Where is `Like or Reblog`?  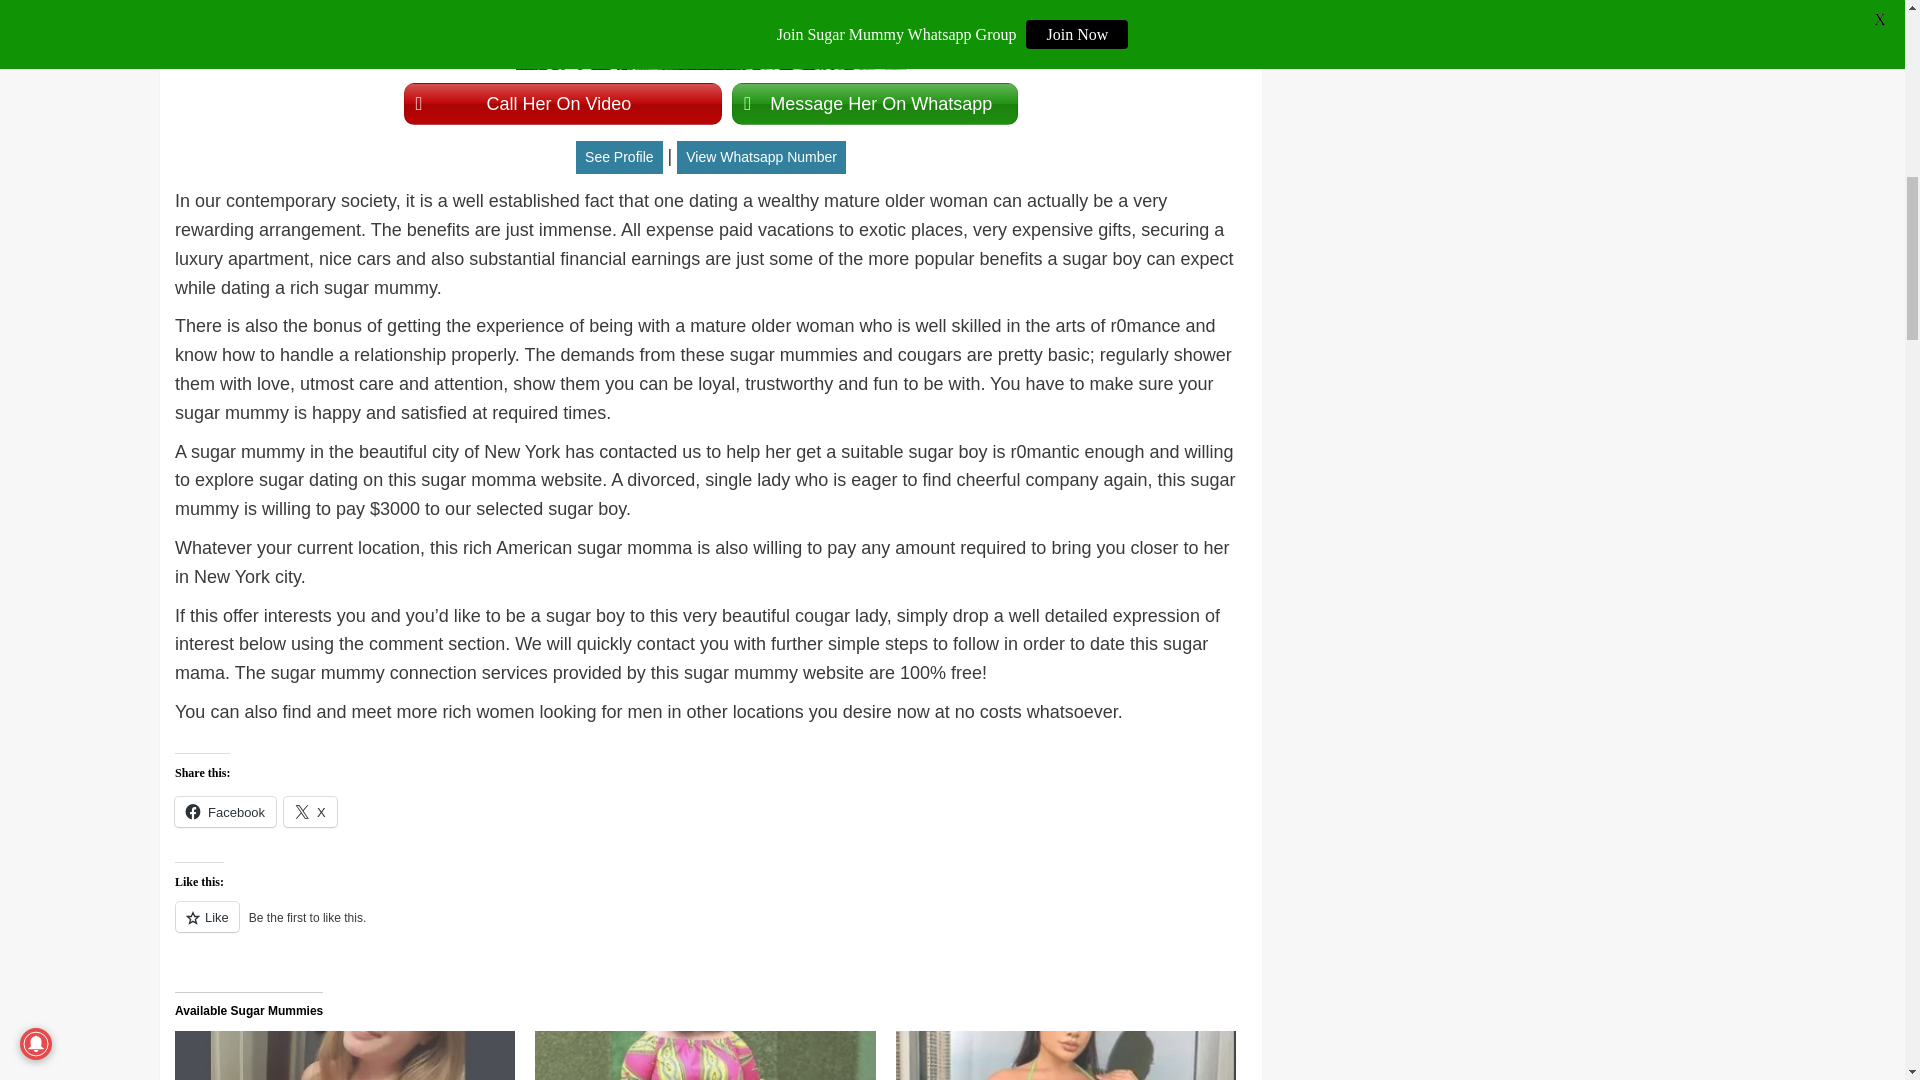 Like or Reblog is located at coordinates (710, 928).